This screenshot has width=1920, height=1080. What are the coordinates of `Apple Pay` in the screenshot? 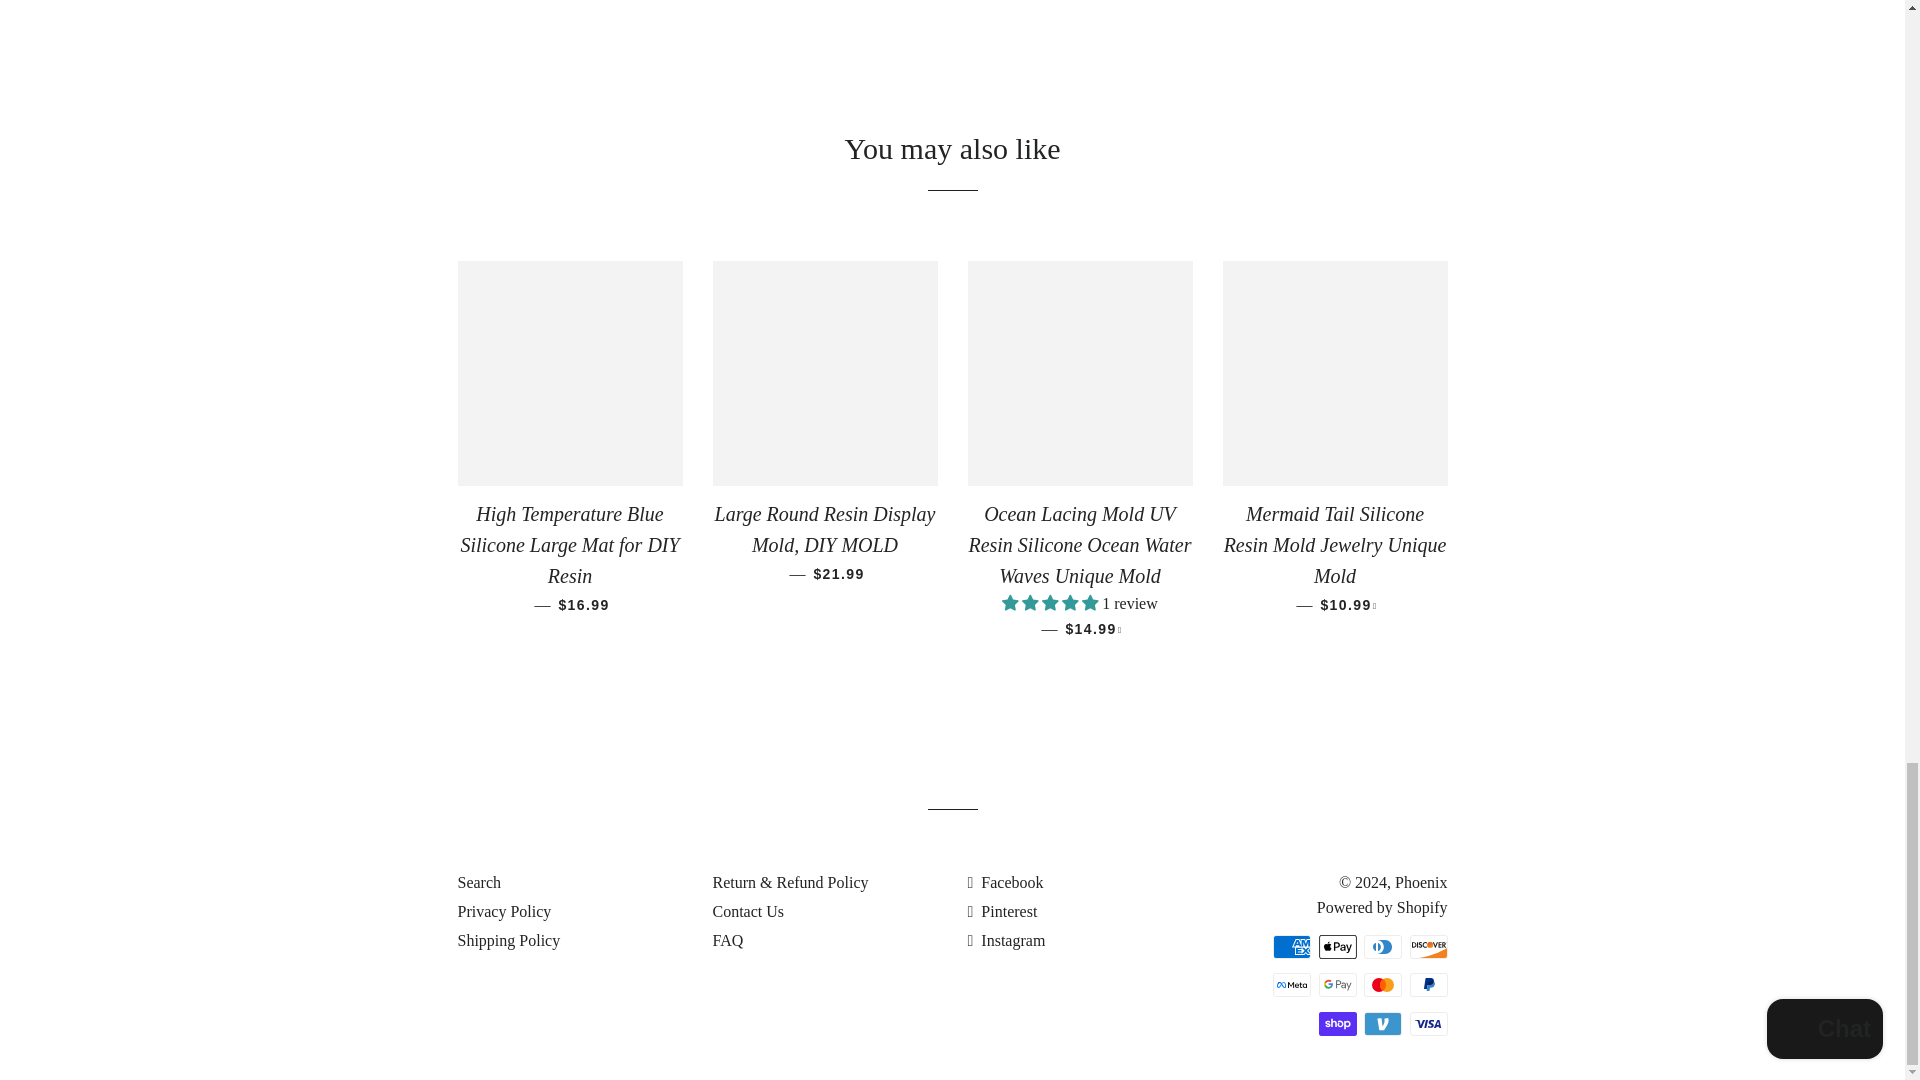 It's located at (1336, 947).